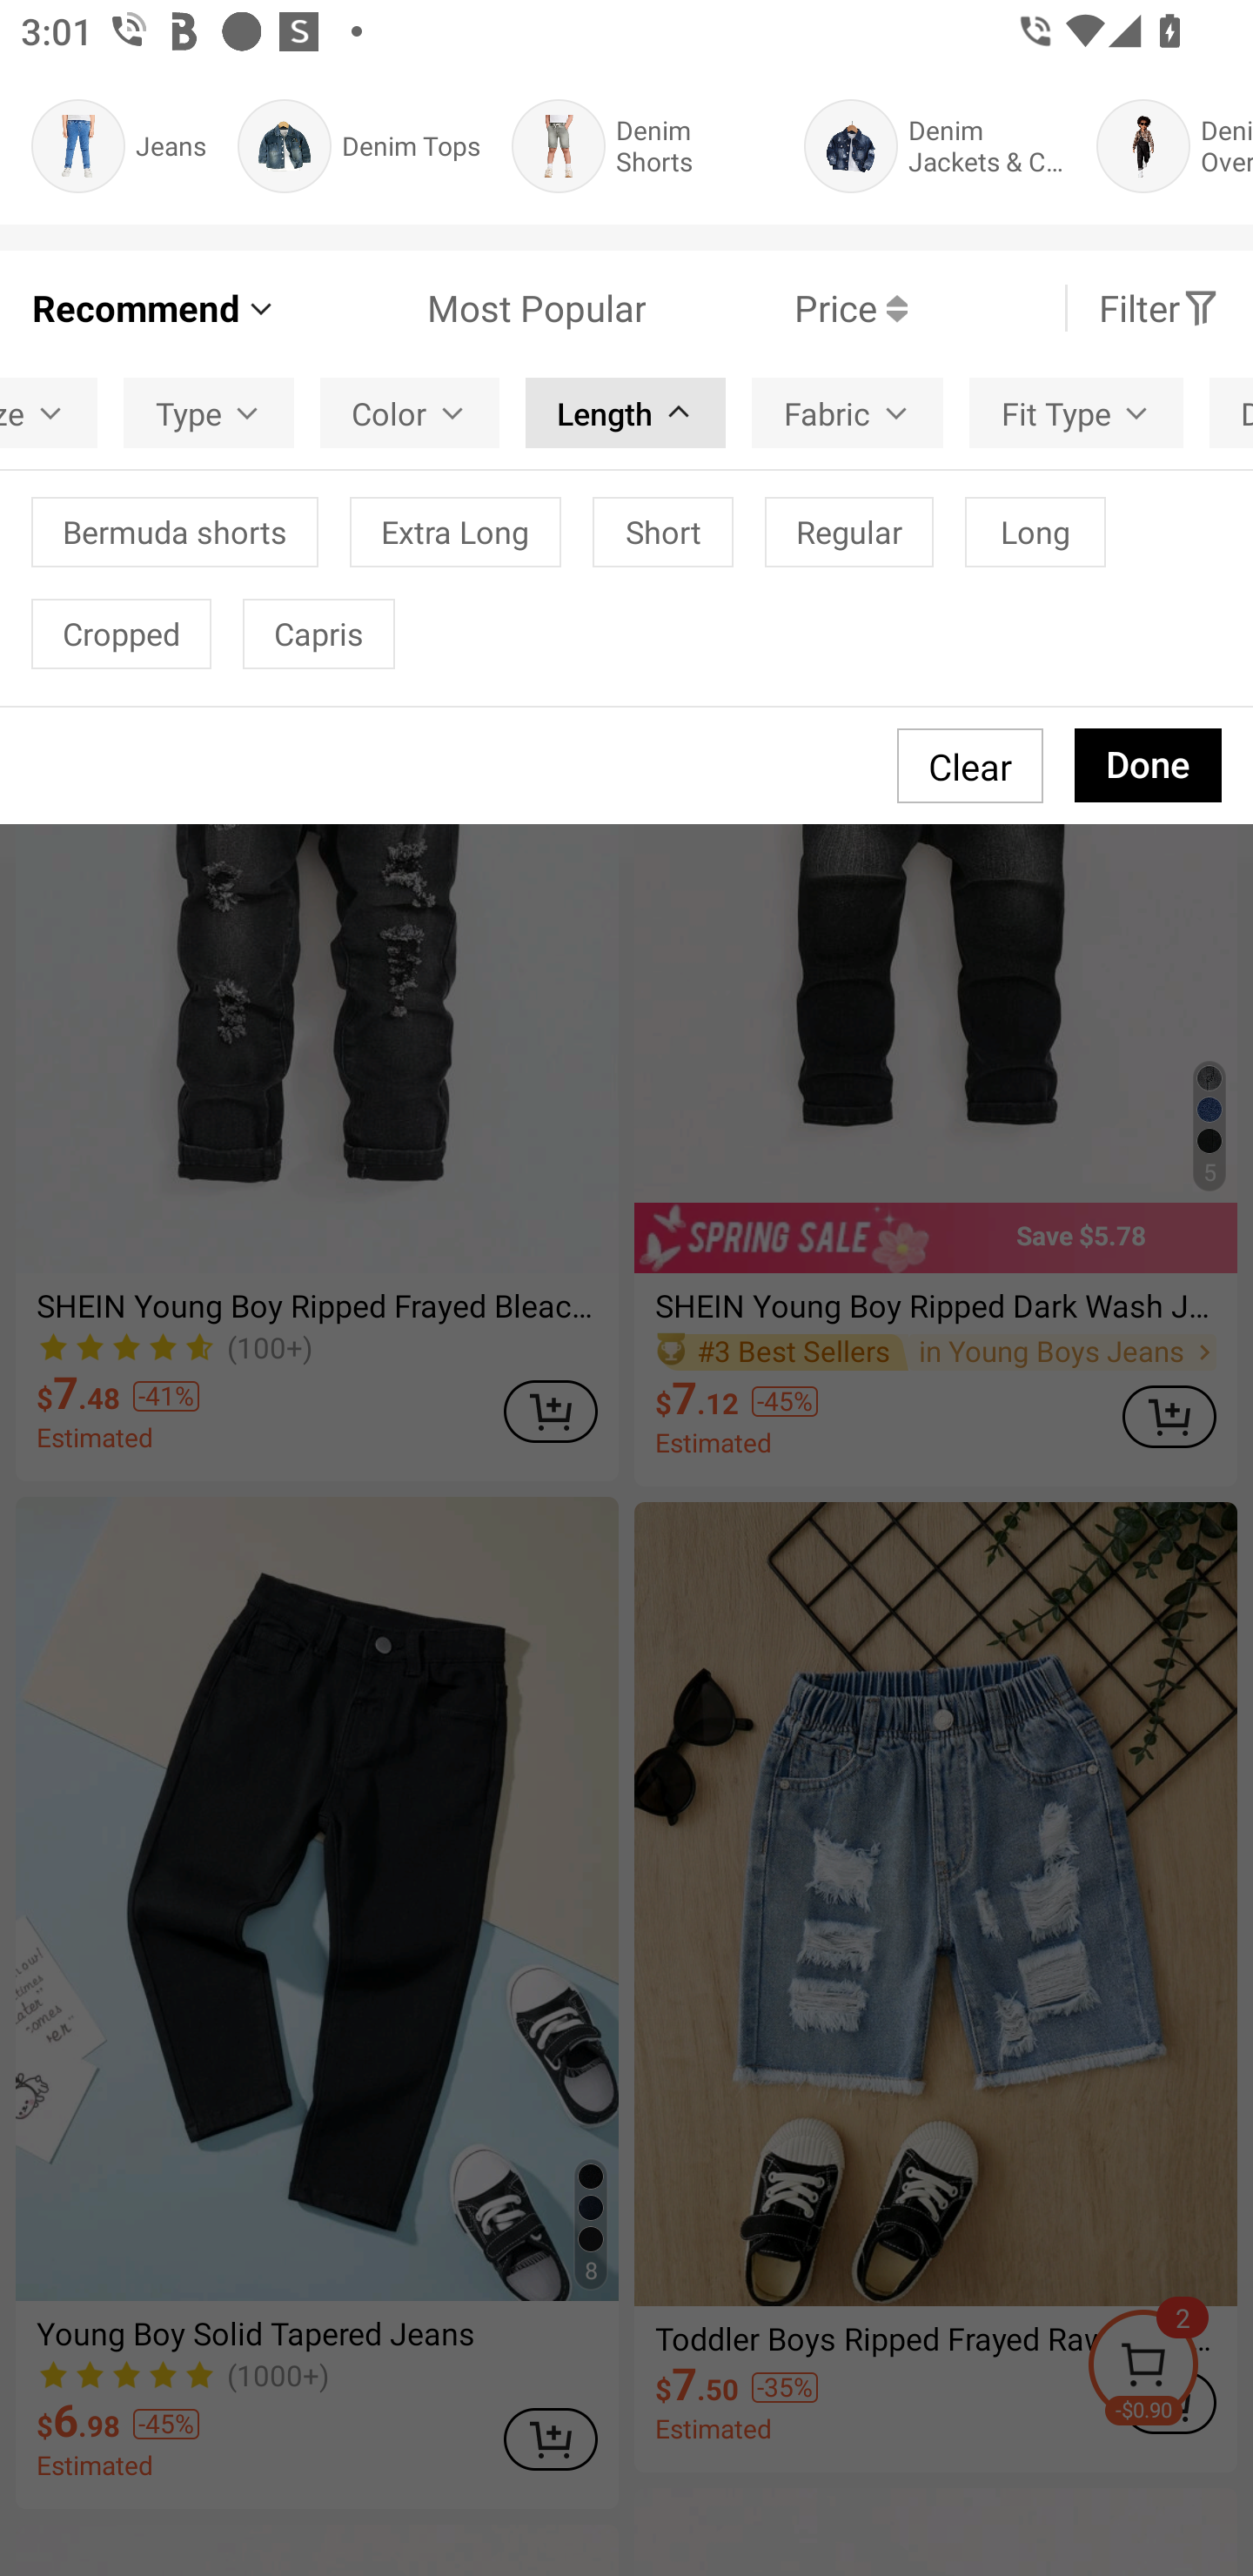 The image size is (1253, 2576). Describe the element at coordinates (935, 146) in the screenshot. I see `Denim Jackets & Coats` at that location.